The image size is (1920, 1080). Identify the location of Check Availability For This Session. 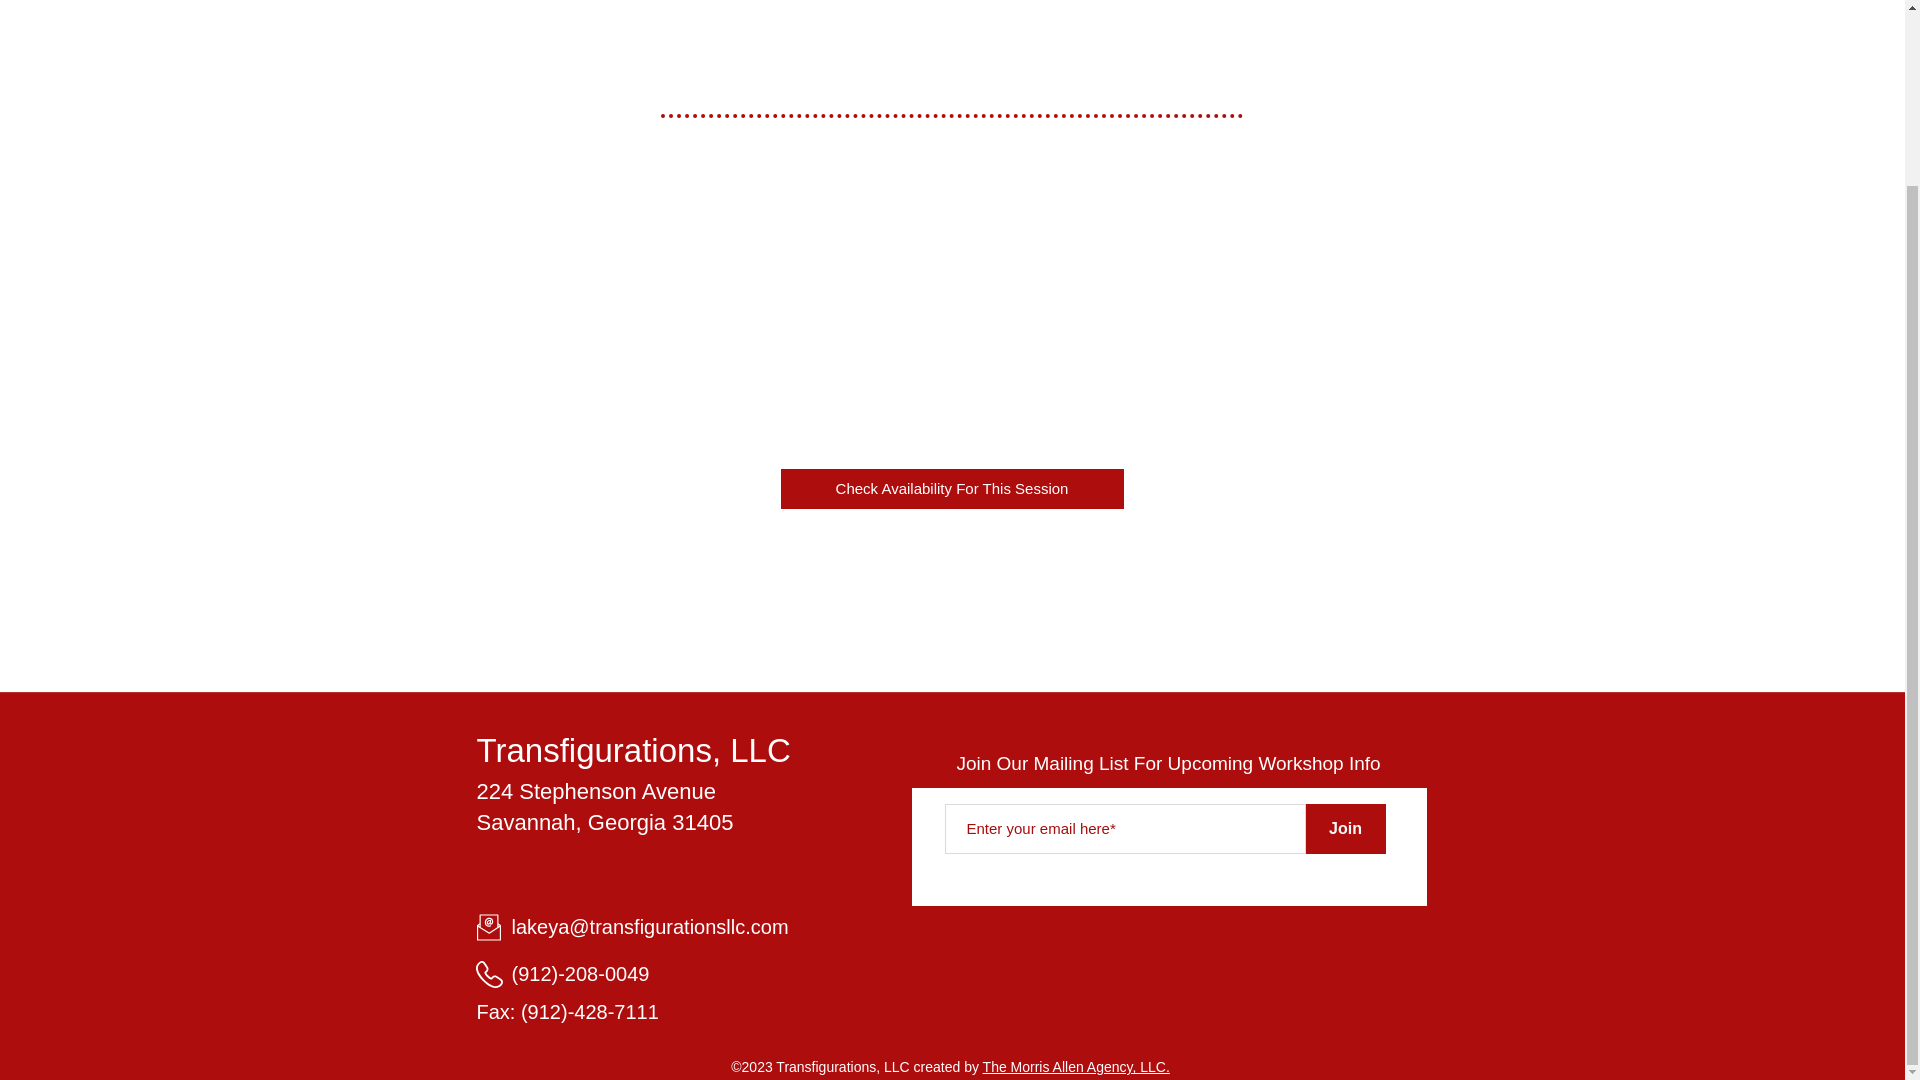
(951, 488).